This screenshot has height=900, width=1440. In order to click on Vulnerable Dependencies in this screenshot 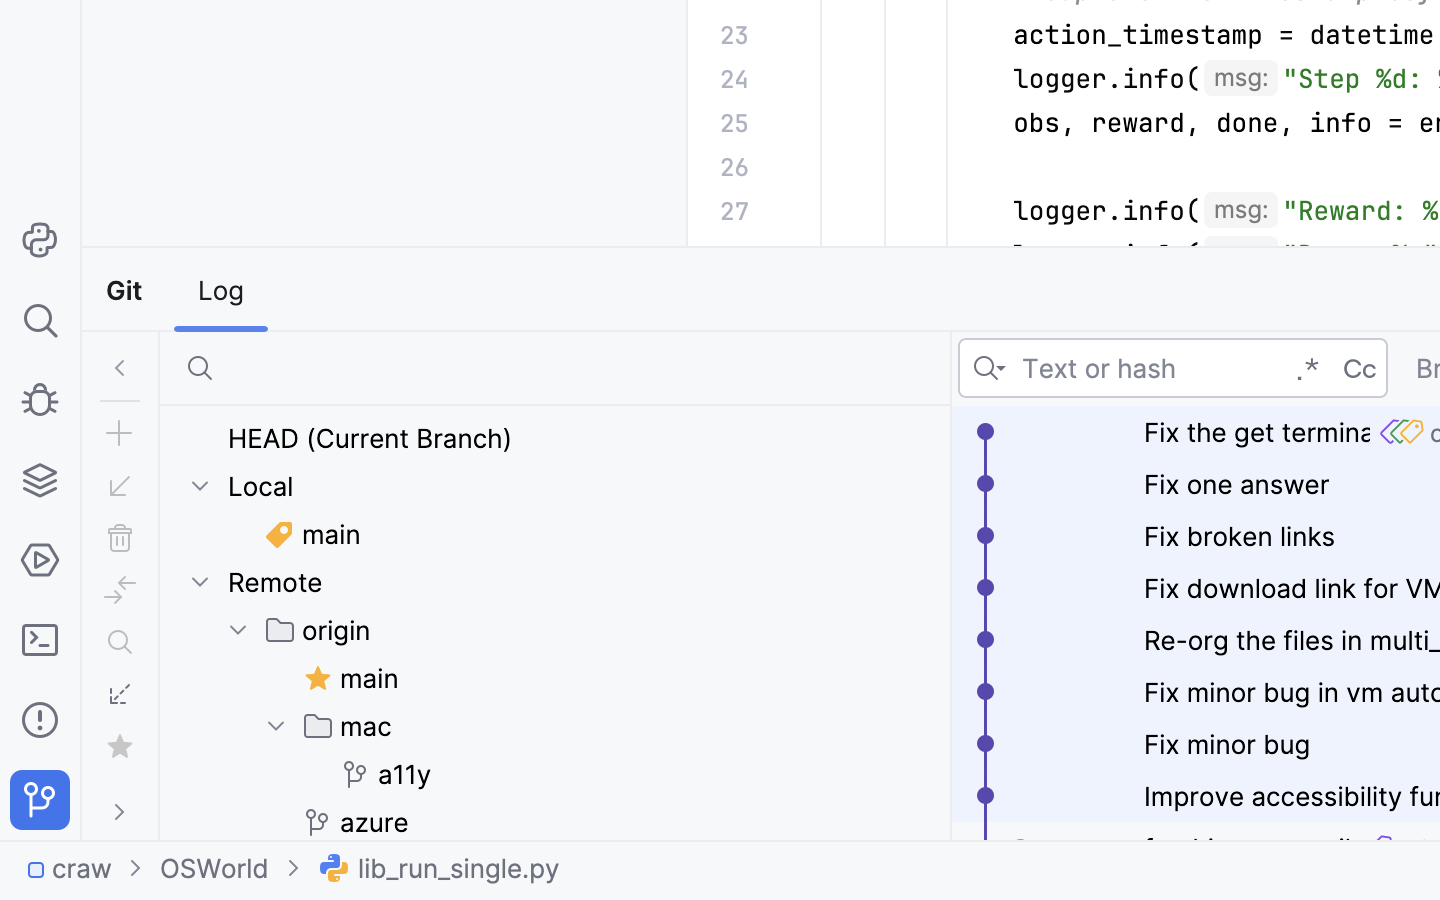, I will do `click(1169, 290)`.